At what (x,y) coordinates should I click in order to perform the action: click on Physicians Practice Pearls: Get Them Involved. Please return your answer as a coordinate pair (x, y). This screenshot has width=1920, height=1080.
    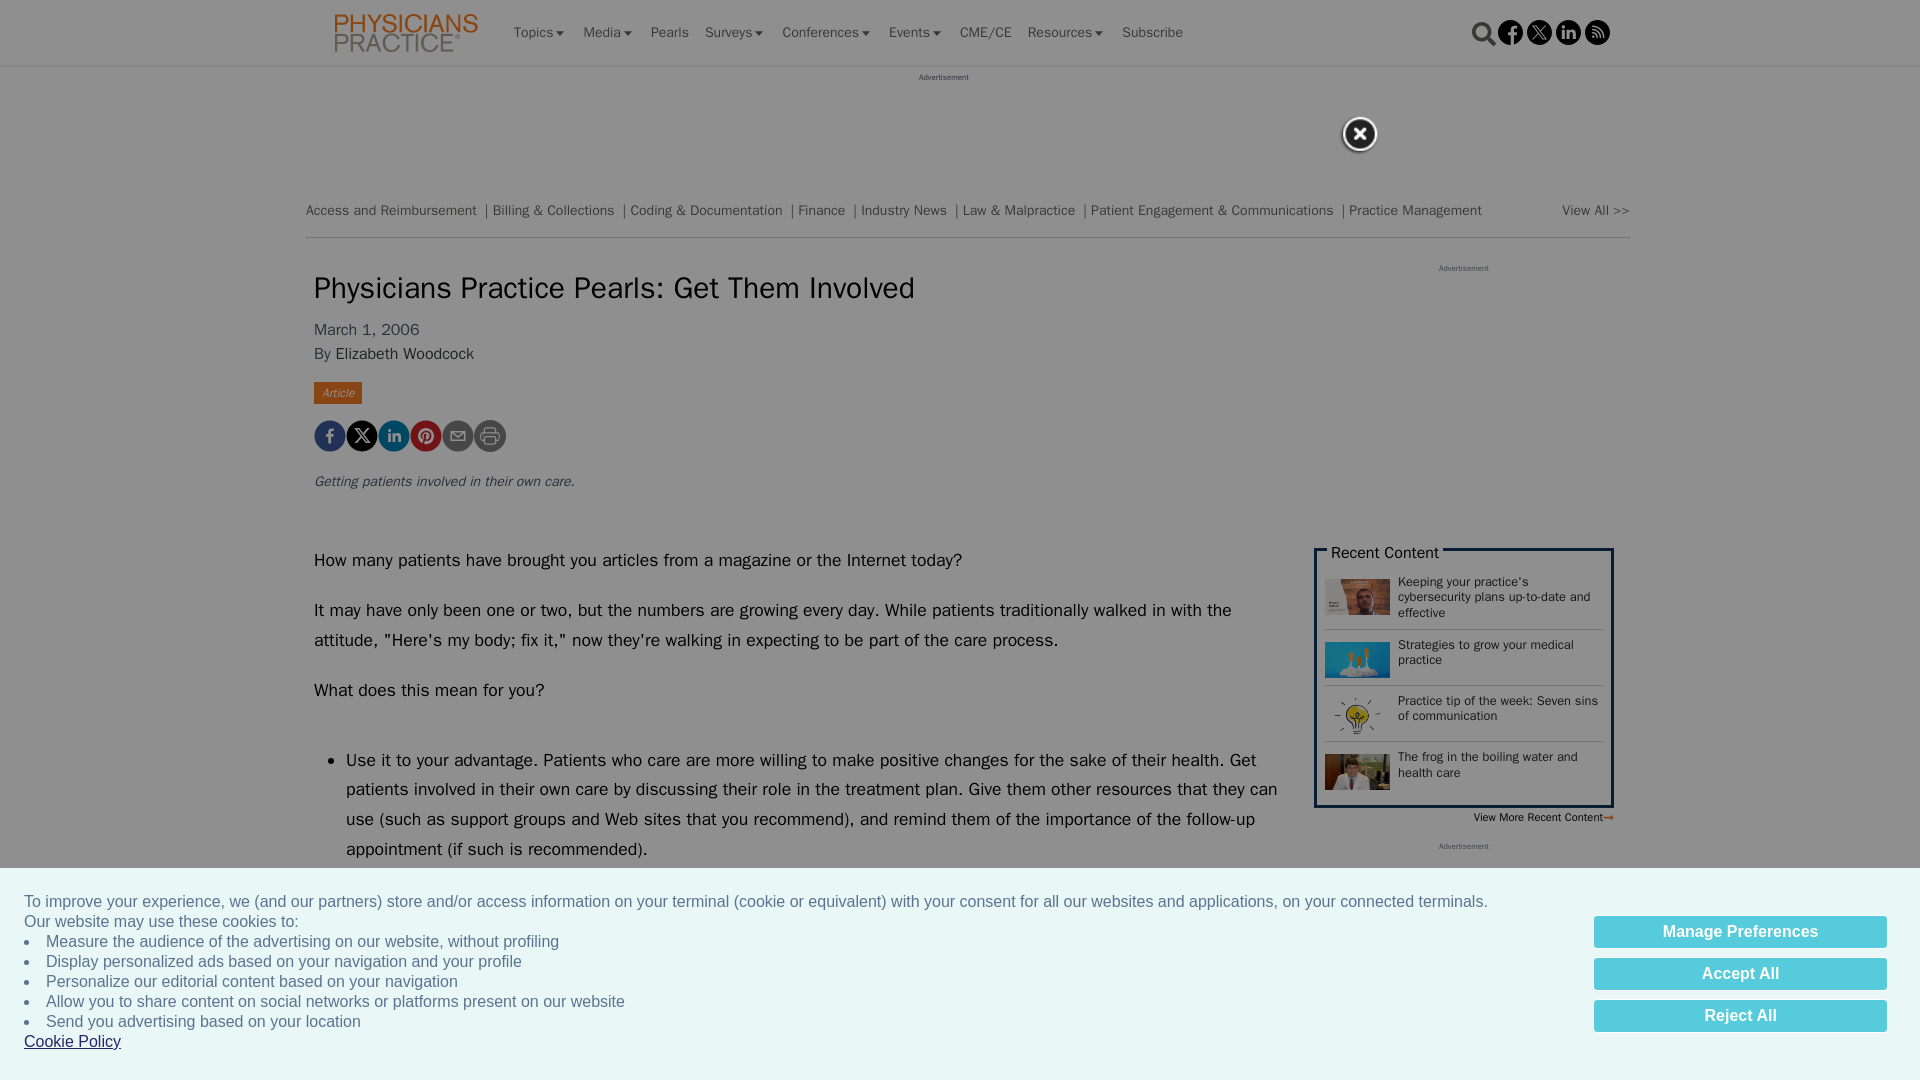
    Looking at the image, I should click on (330, 436).